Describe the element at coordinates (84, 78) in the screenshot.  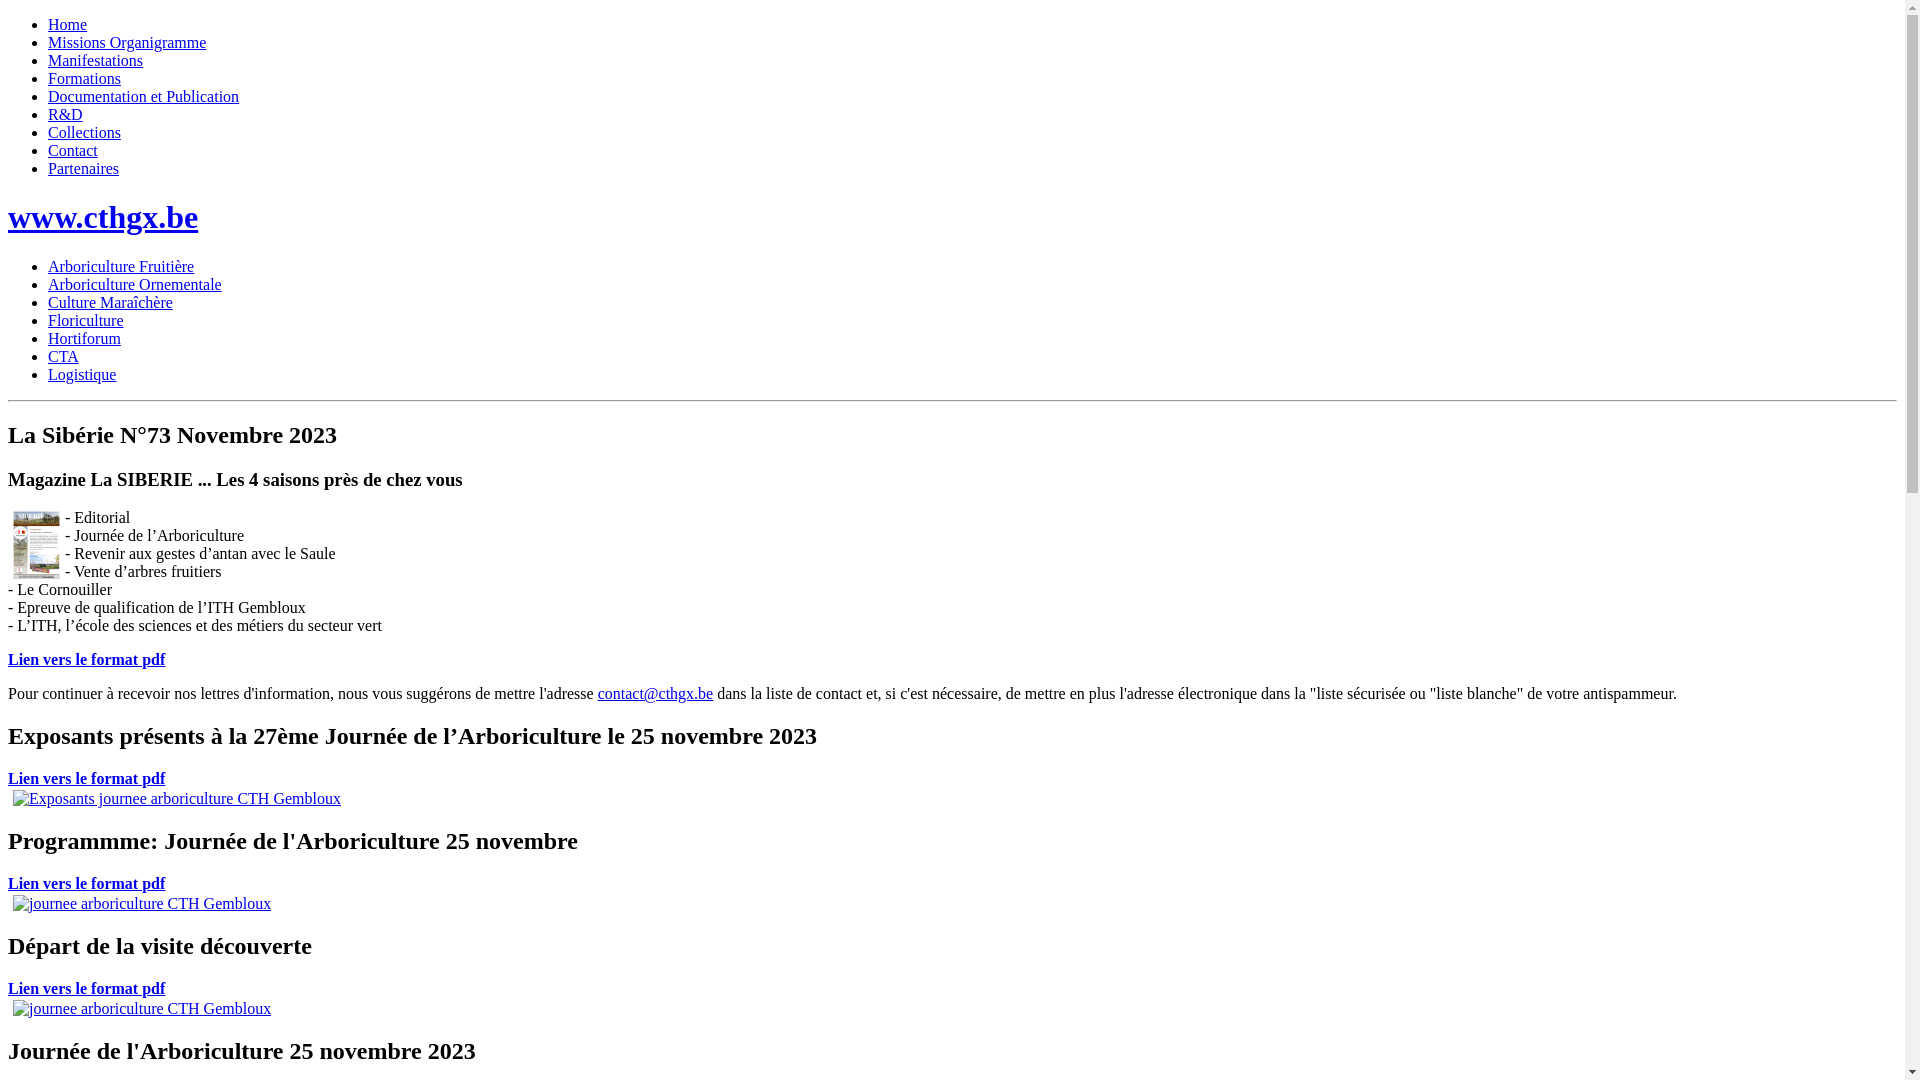
I see `Formations` at that location.